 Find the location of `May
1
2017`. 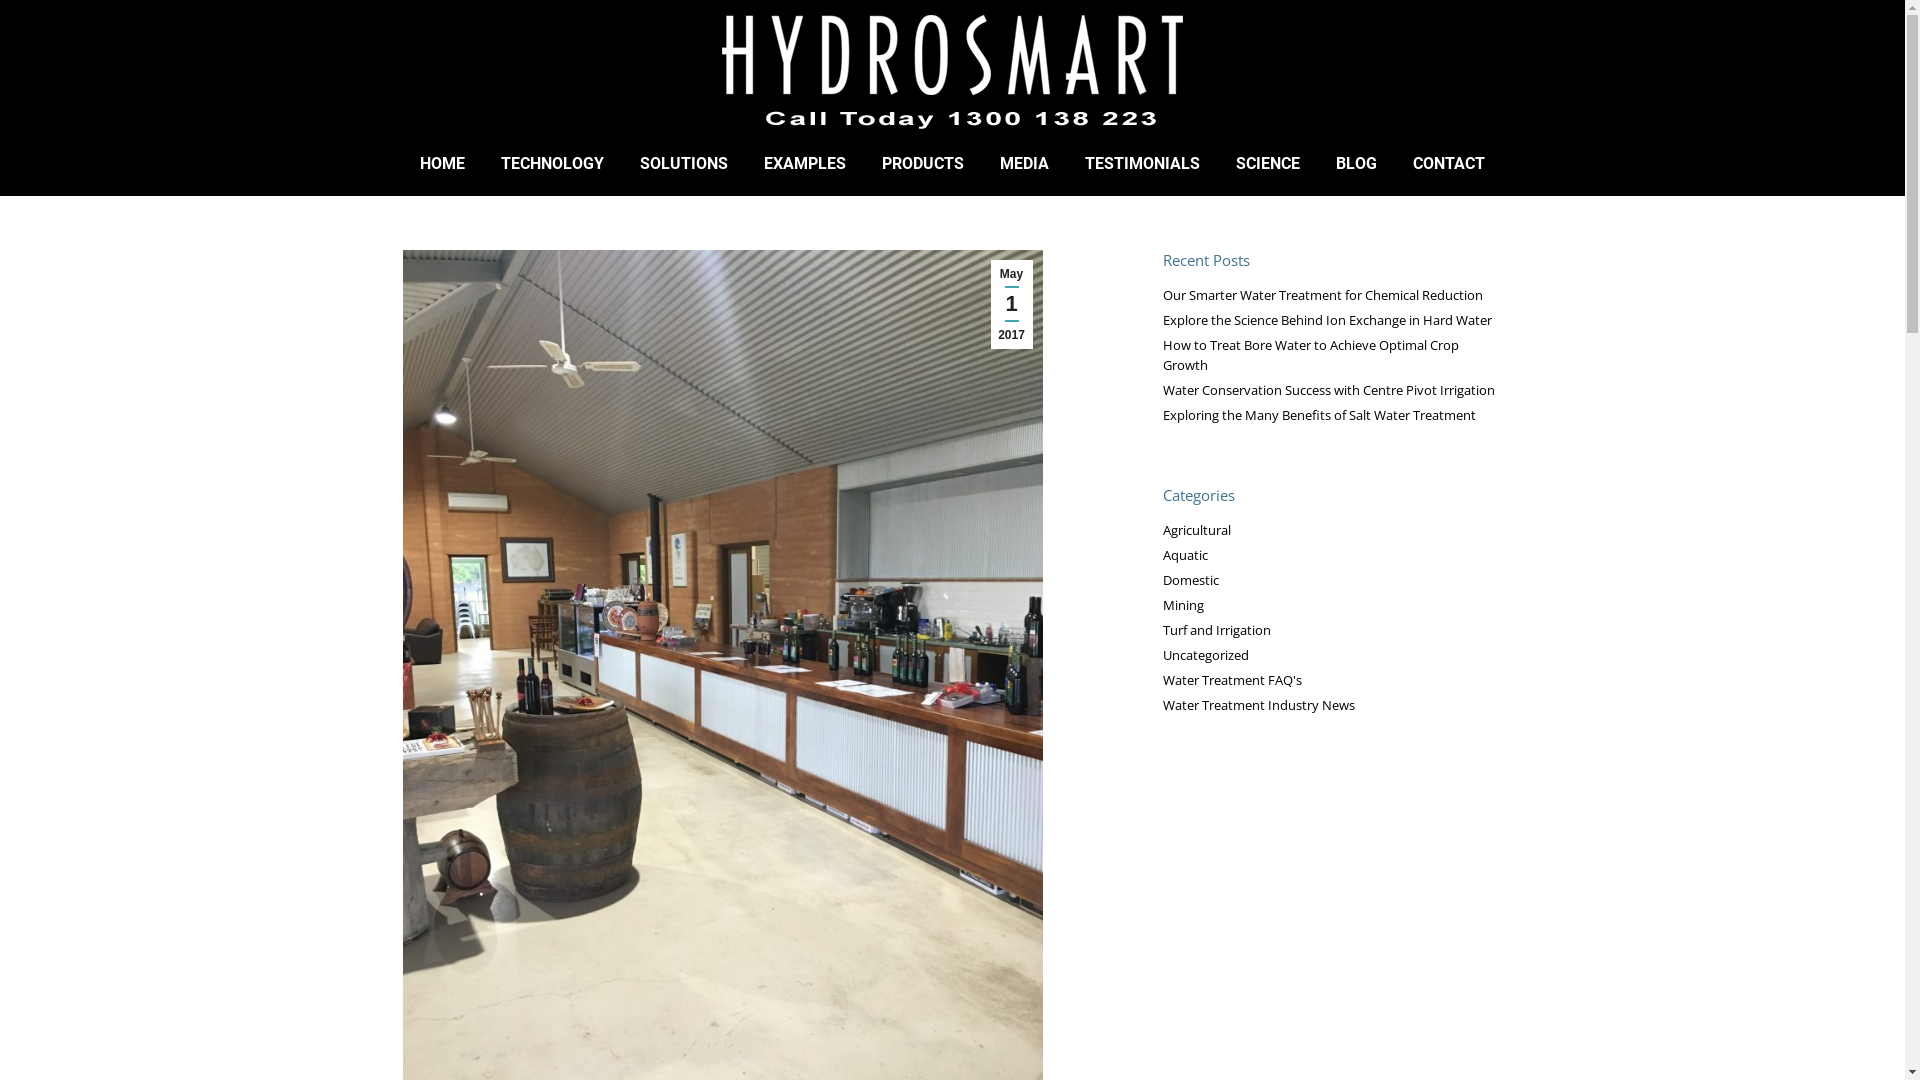

May
1
2017 is located at coordinates (1011, 304).